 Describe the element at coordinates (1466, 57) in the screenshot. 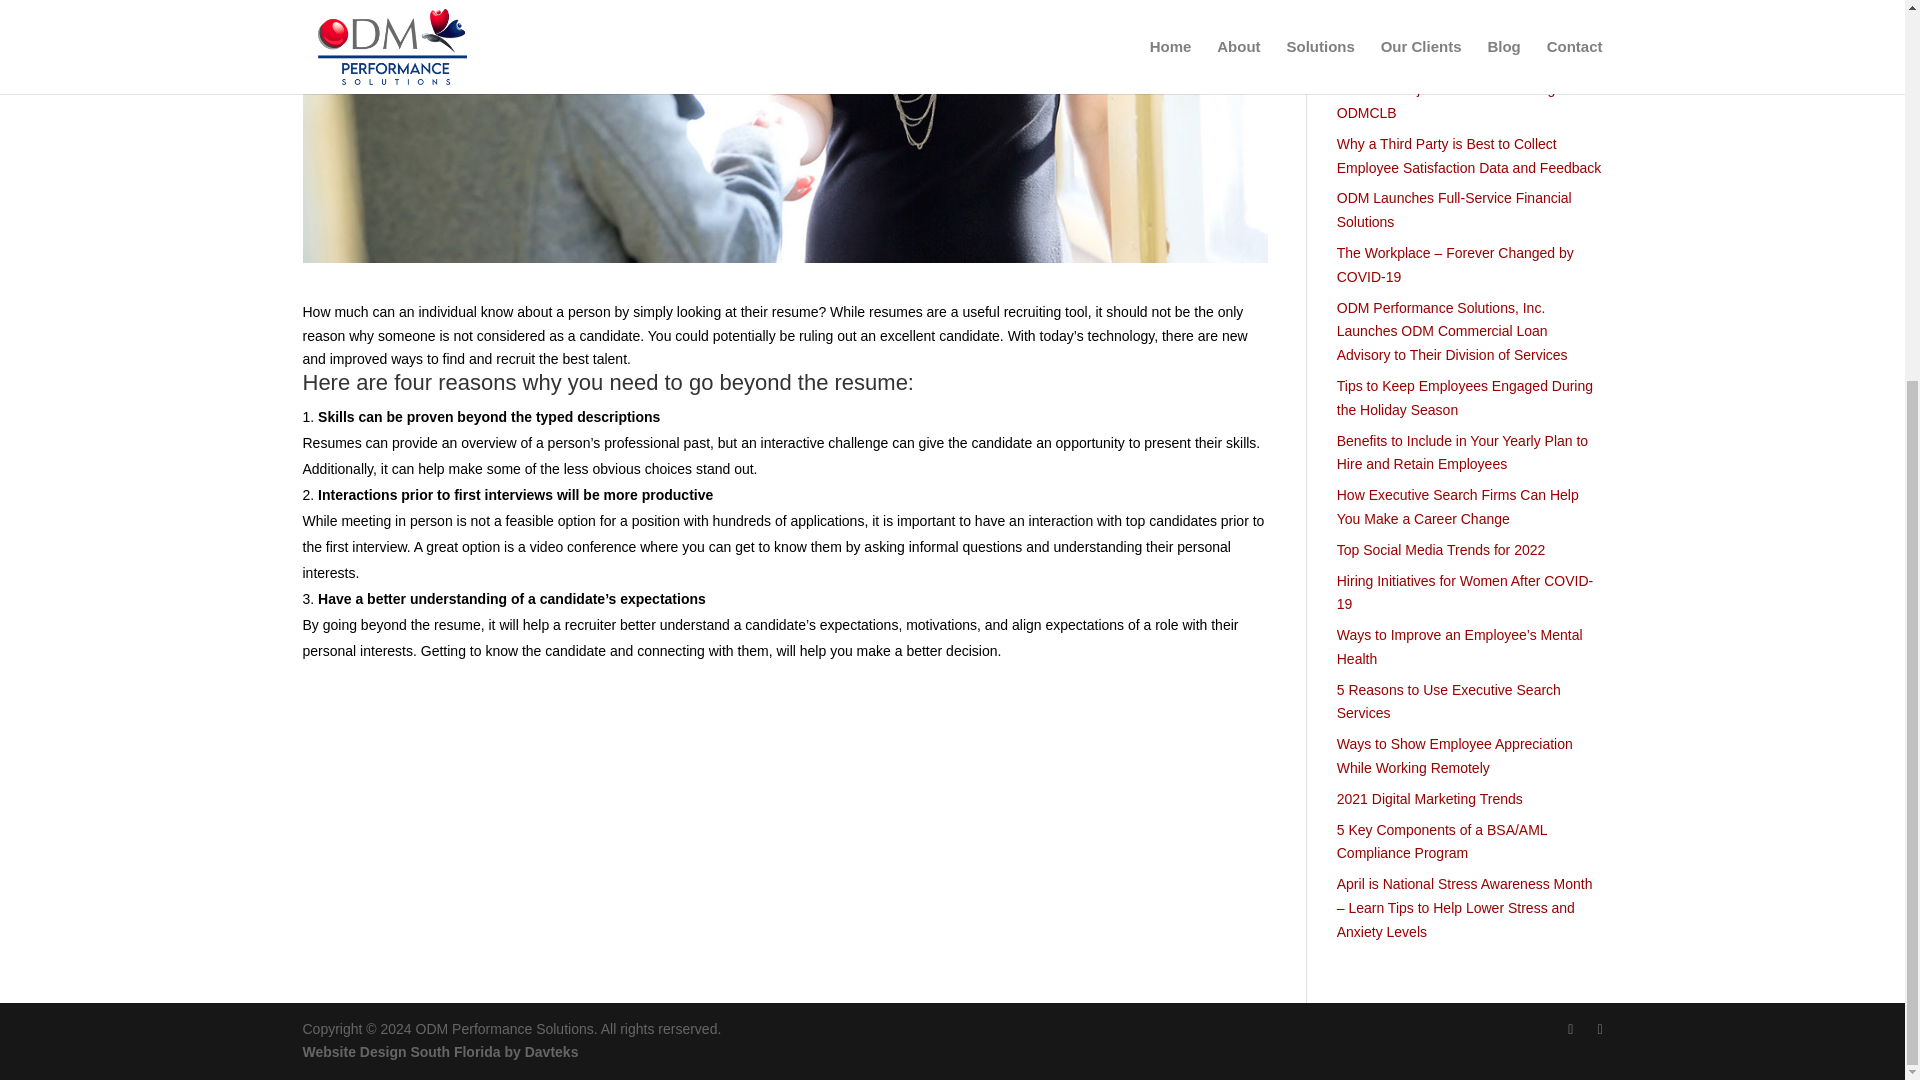

I see `6 Ways to Improve Employee Productivity` at that location.